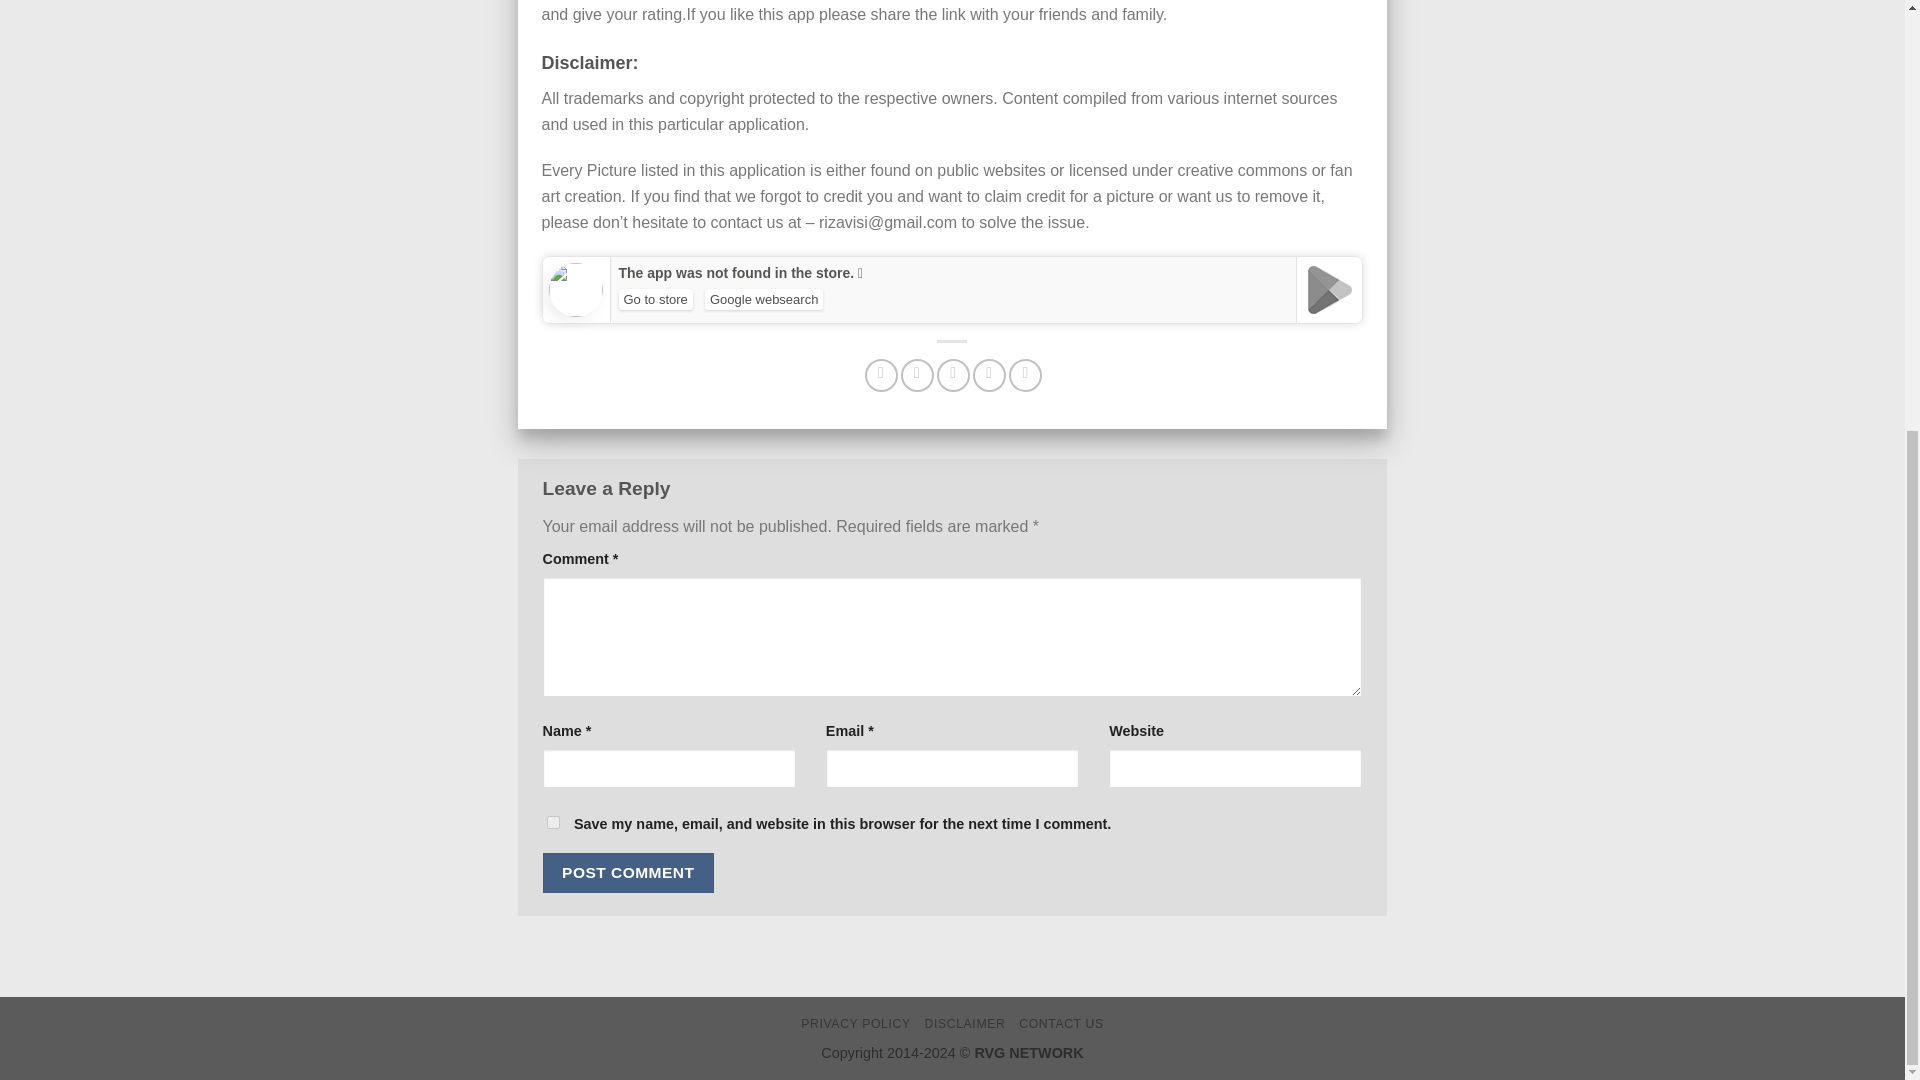 The height and width of the screenshot is (1080, 1920). Describe the element at coordinates (916, 375) in the screenshot. I see `Share on Twitter` at that location.